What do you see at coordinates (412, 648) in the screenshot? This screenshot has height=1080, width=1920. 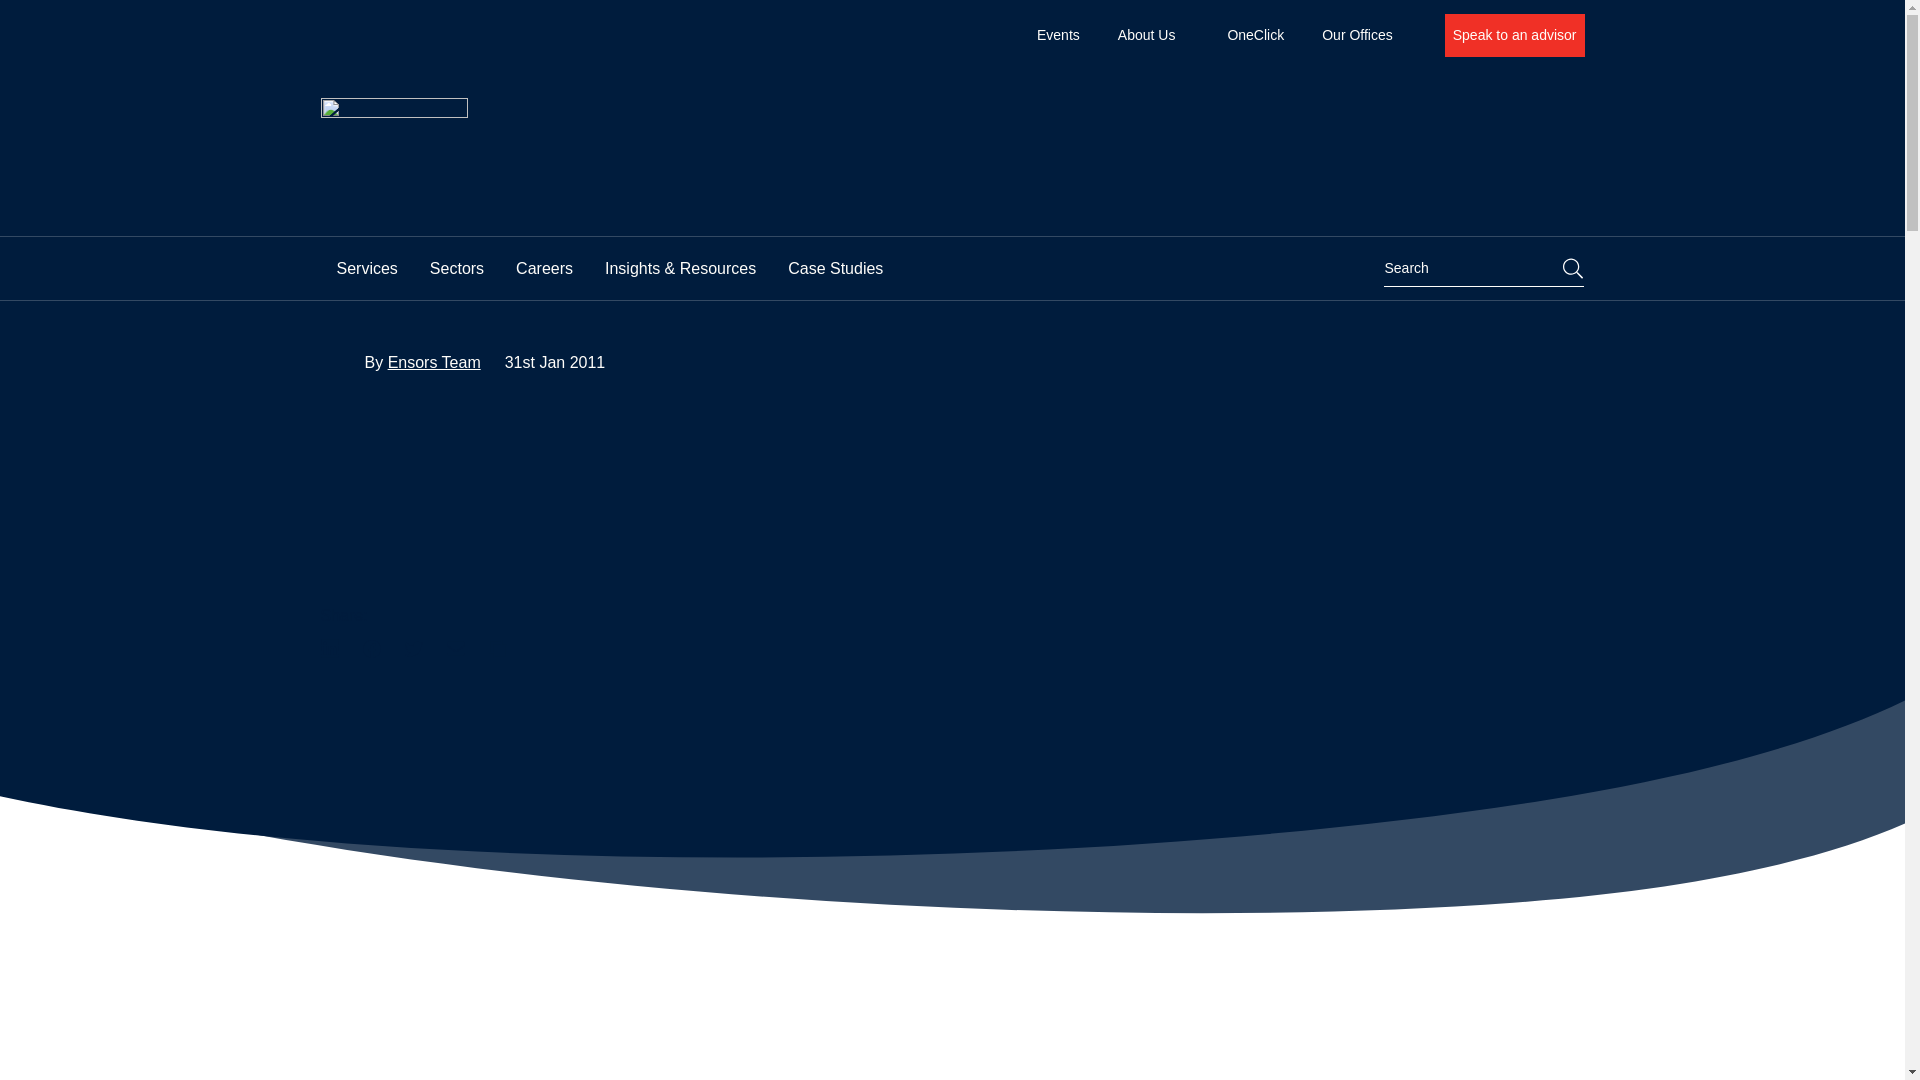 I see `Share on Twitter` at bounding box center [412, 648].